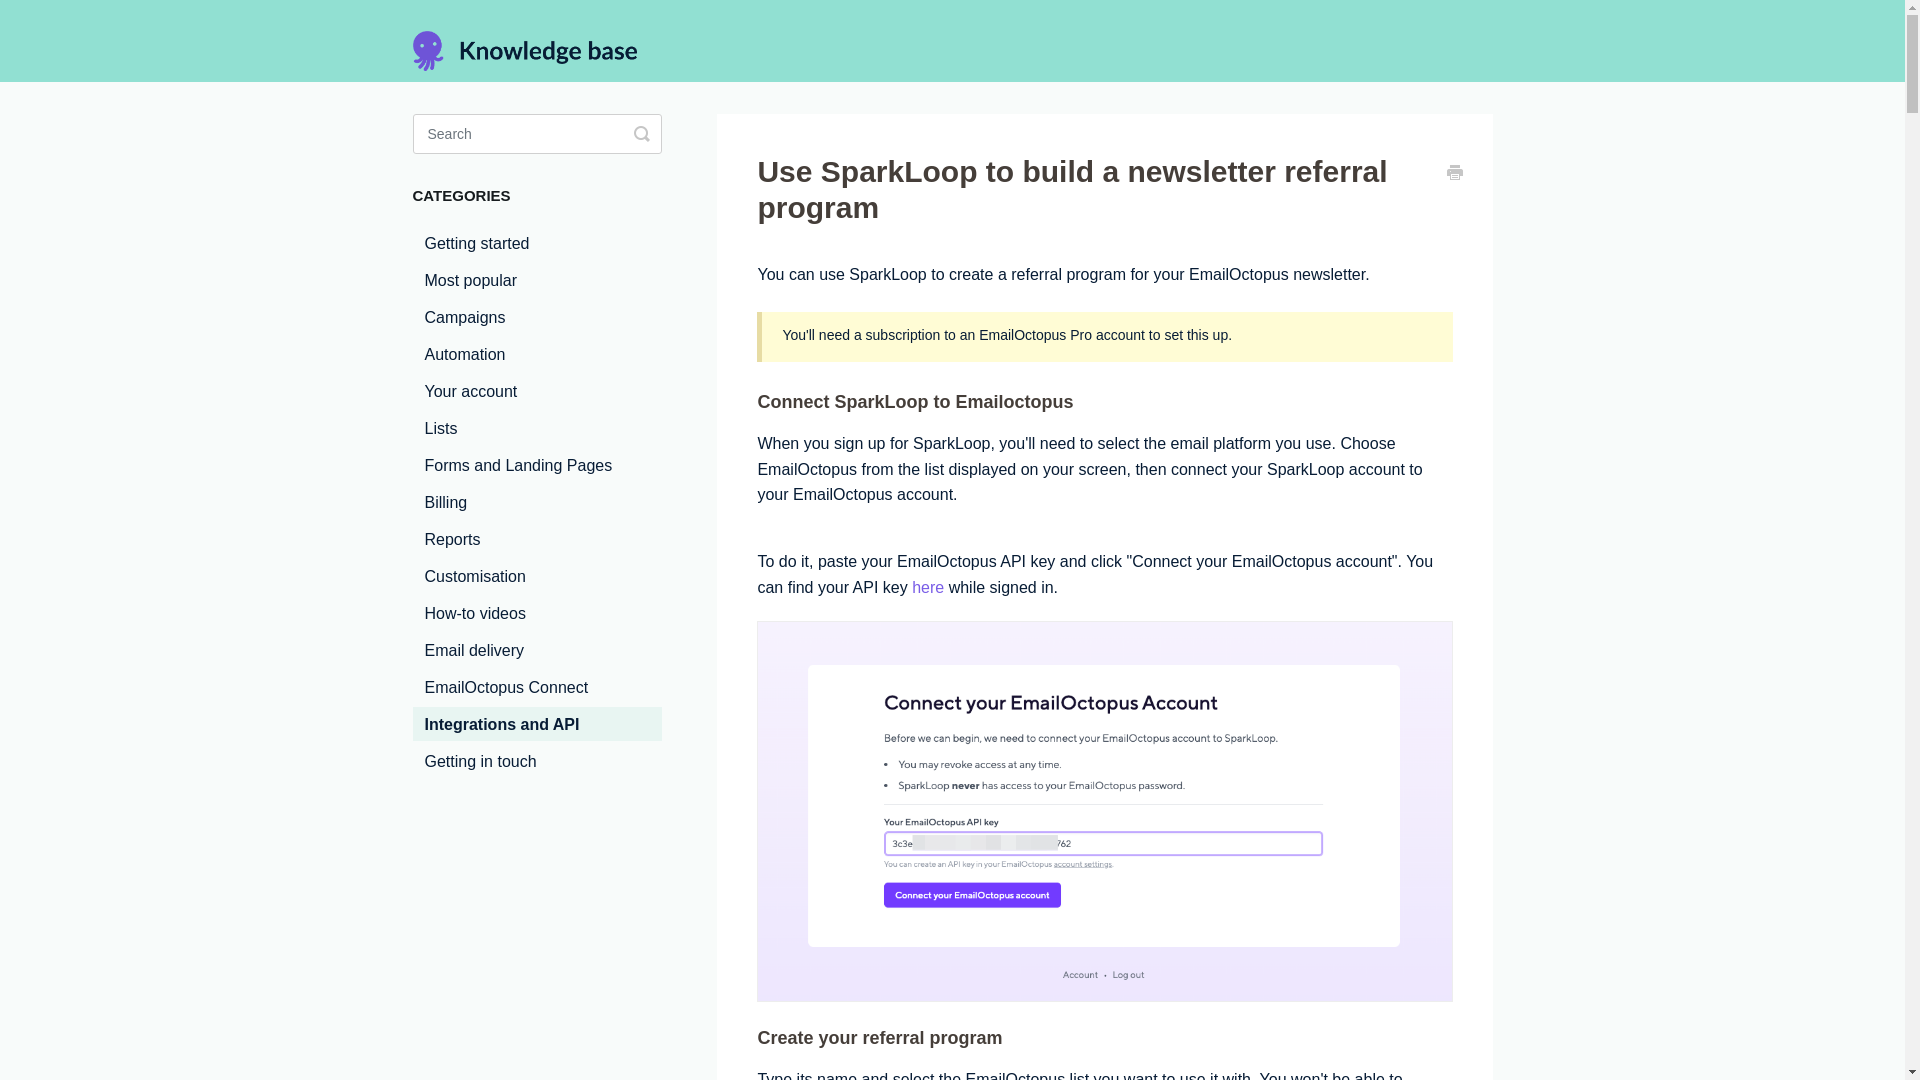  What do you see at coordinates (518, 464) in the screenshot?
I see `Forms and Landing Pages` at bounding box center [518, 464].